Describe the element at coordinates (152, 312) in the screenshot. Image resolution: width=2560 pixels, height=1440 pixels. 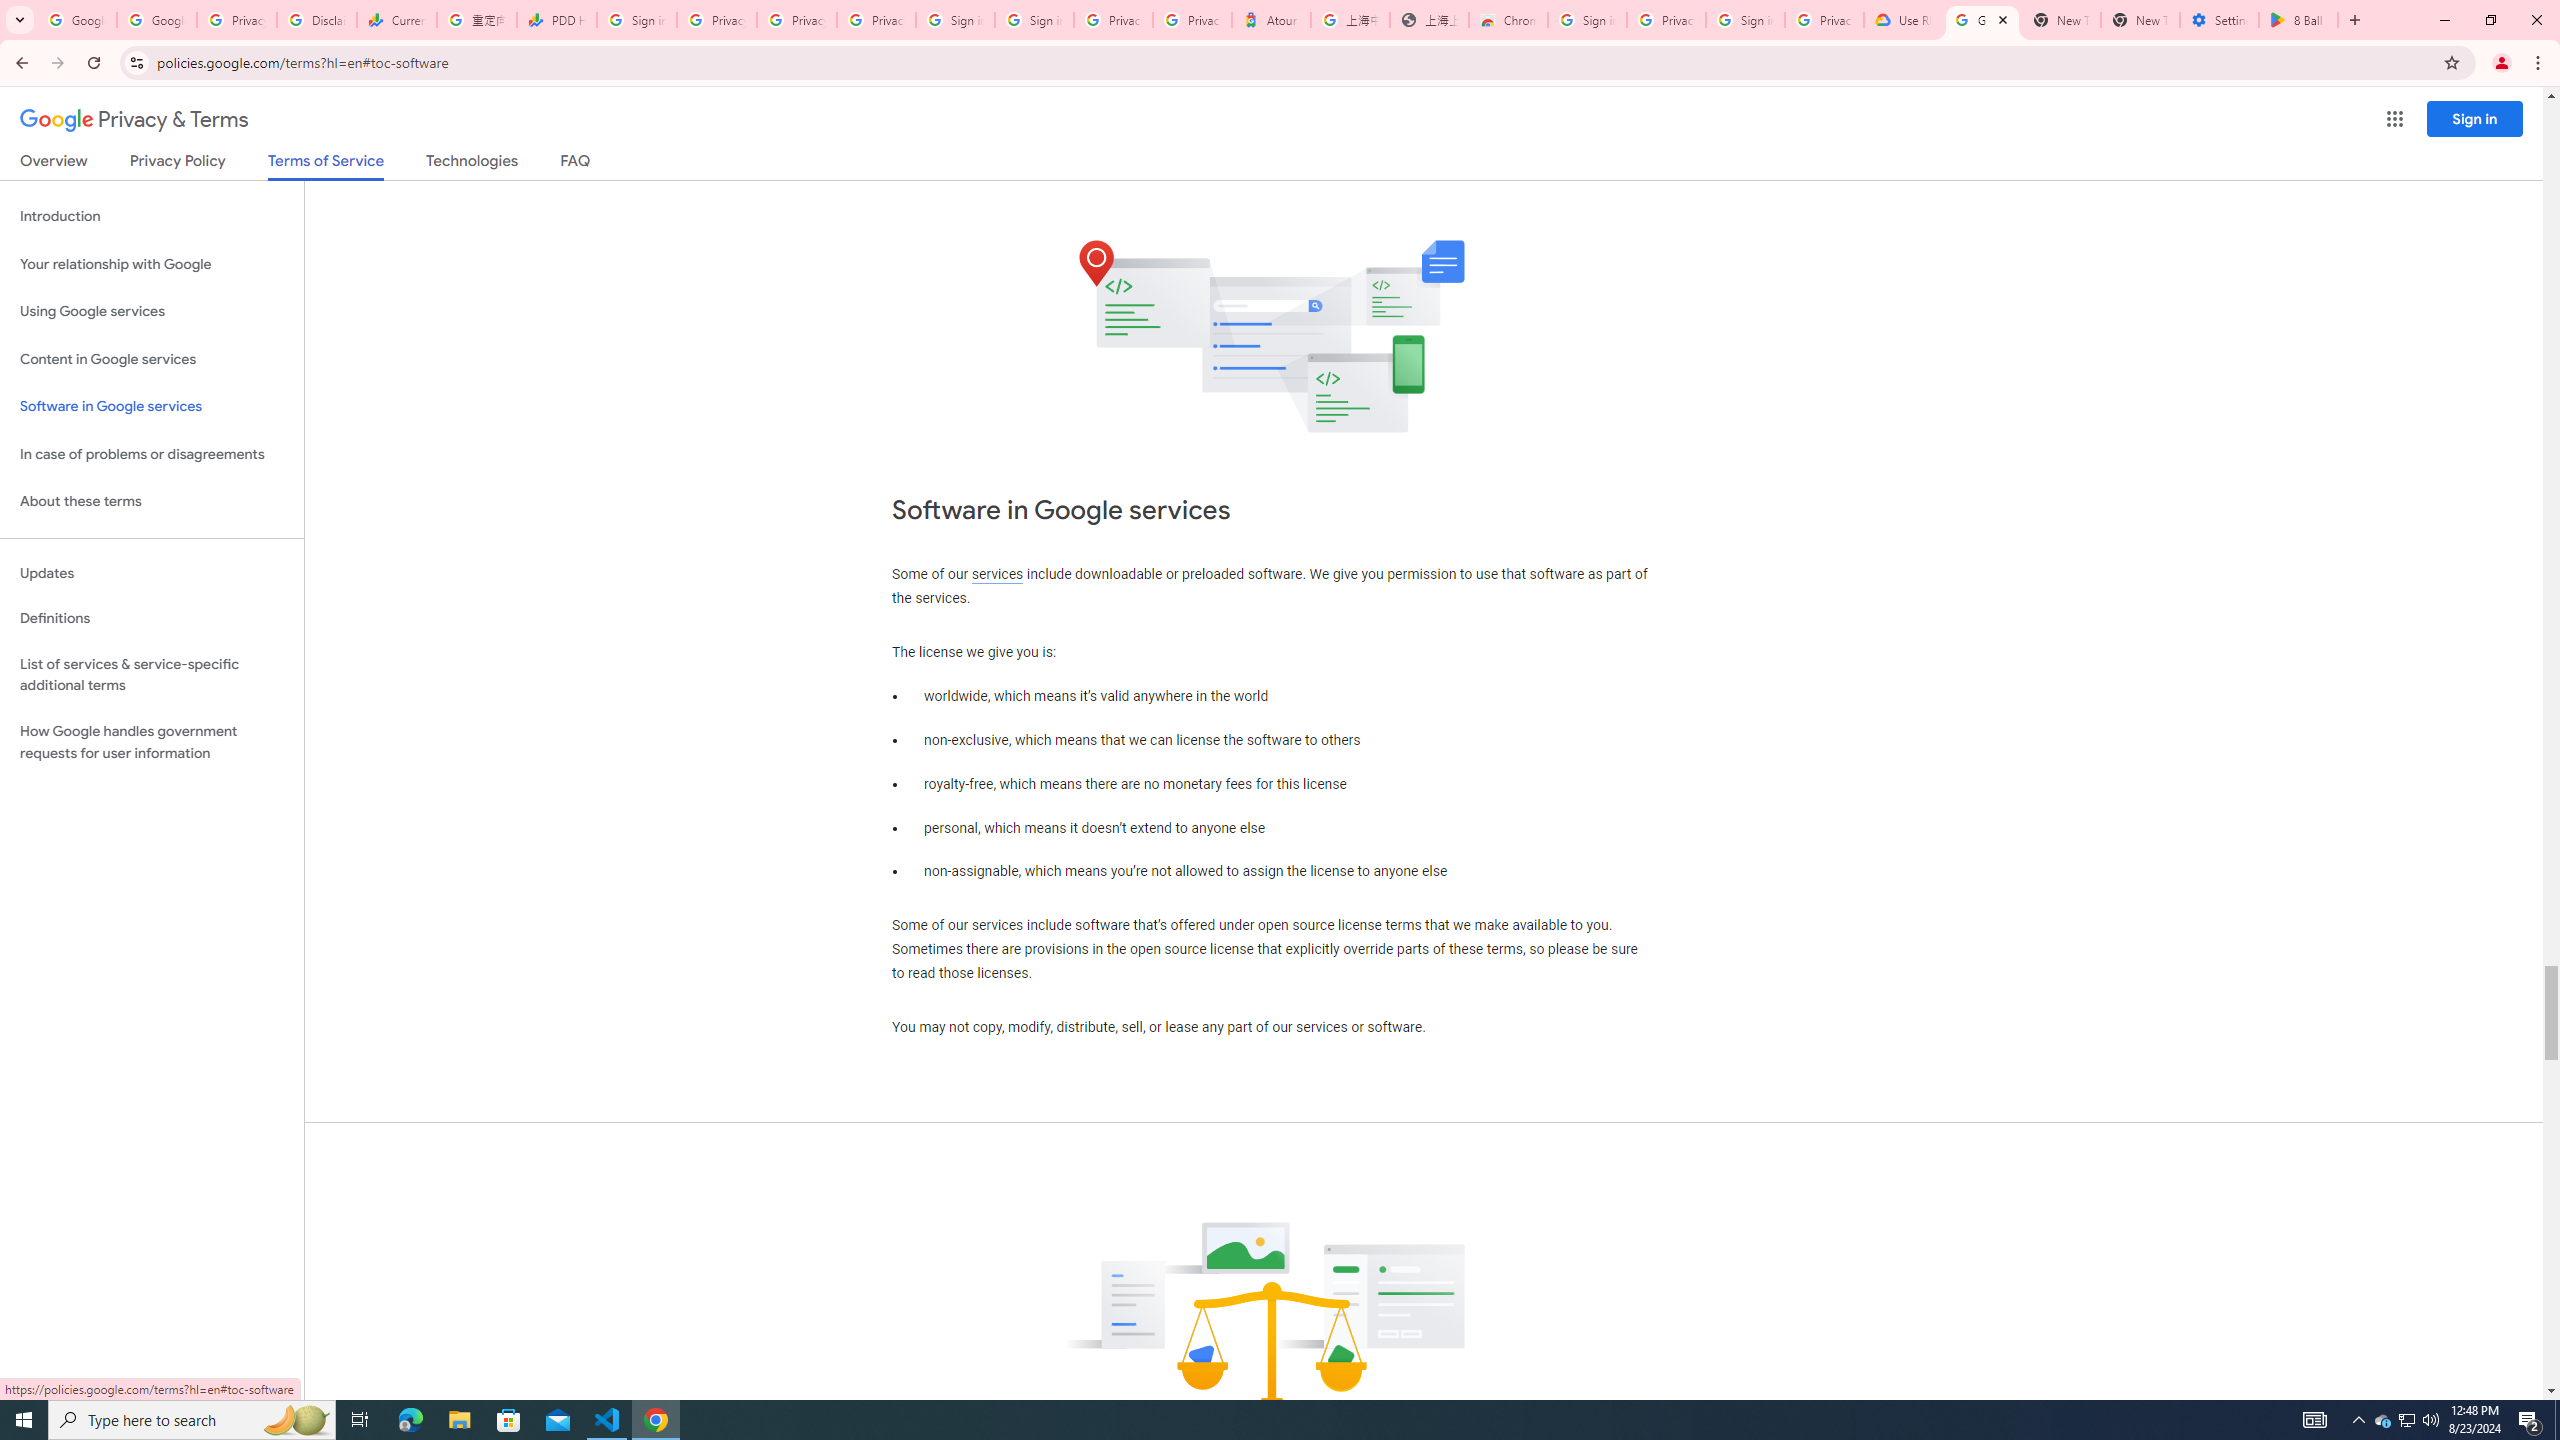
I see `Using Google services` at that location.